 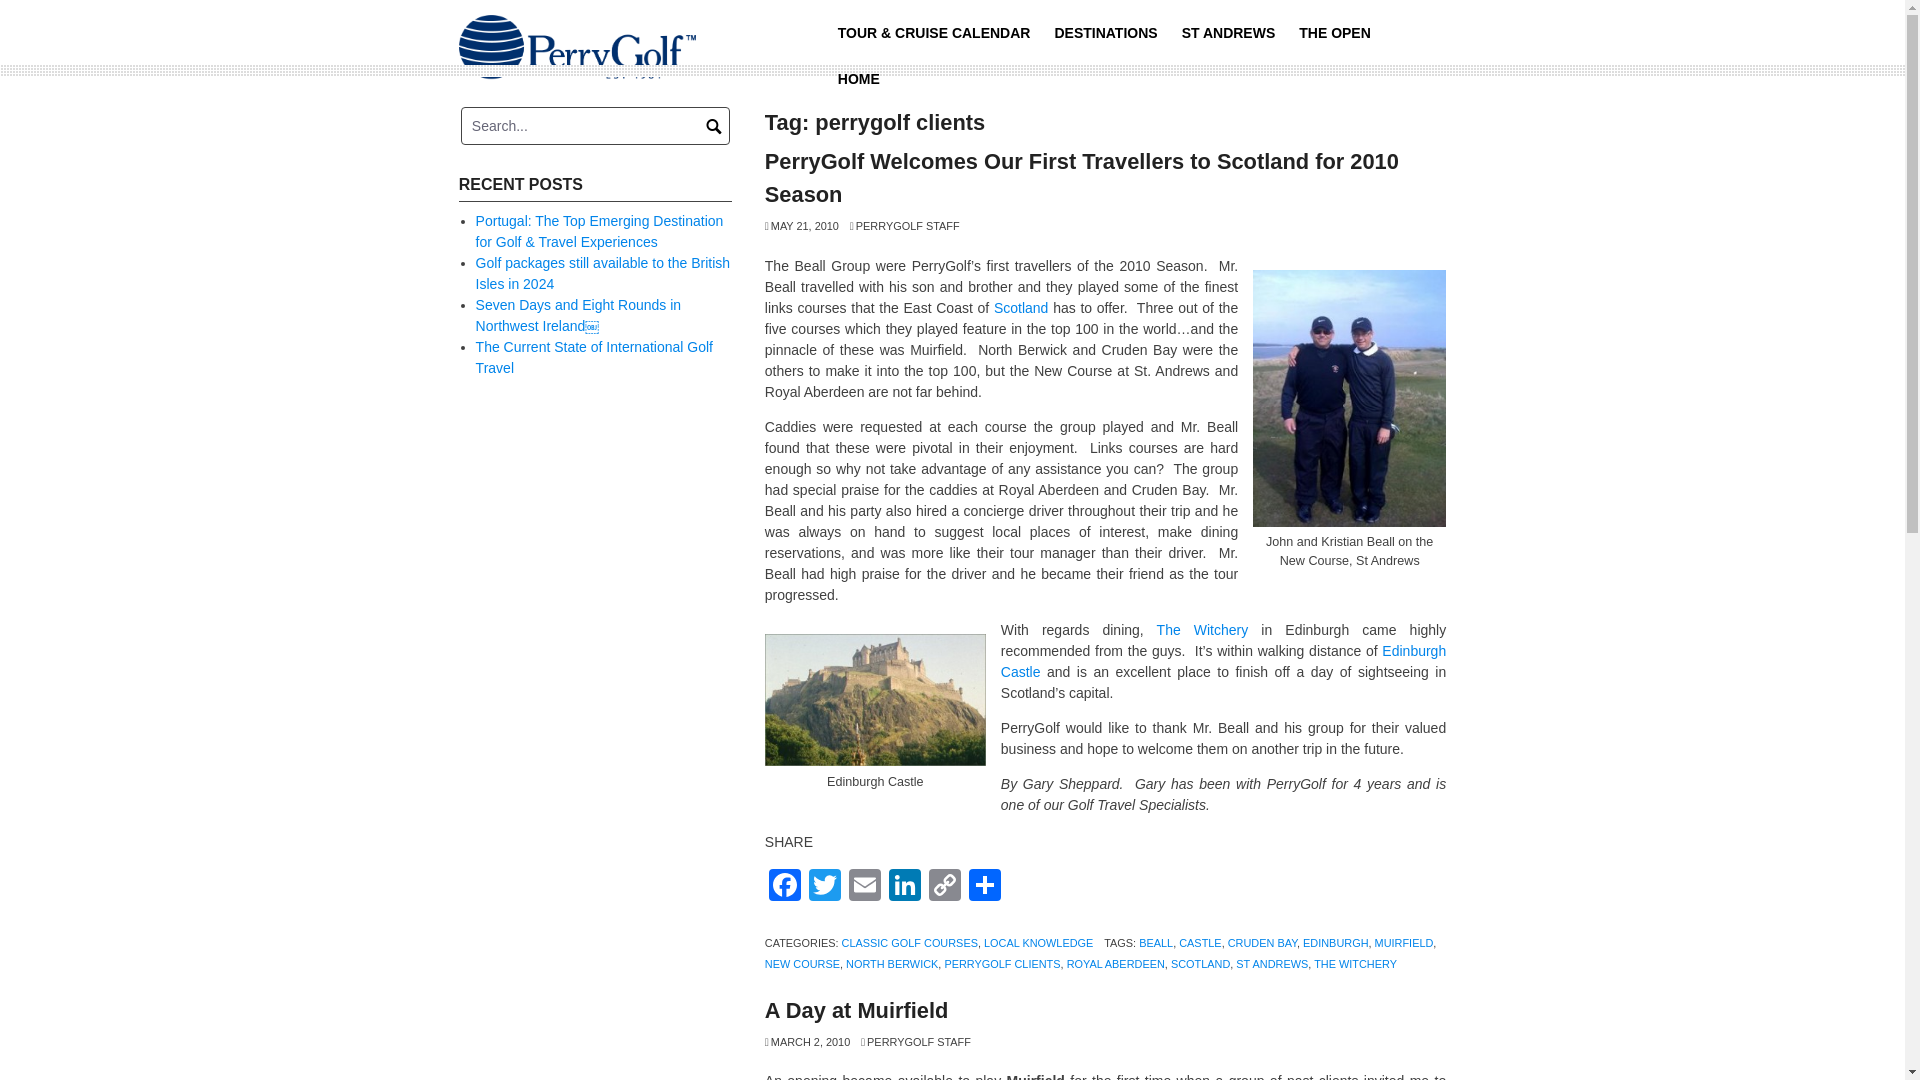 I want to click on DESTINATIONS, so click(x=1106, y=32).